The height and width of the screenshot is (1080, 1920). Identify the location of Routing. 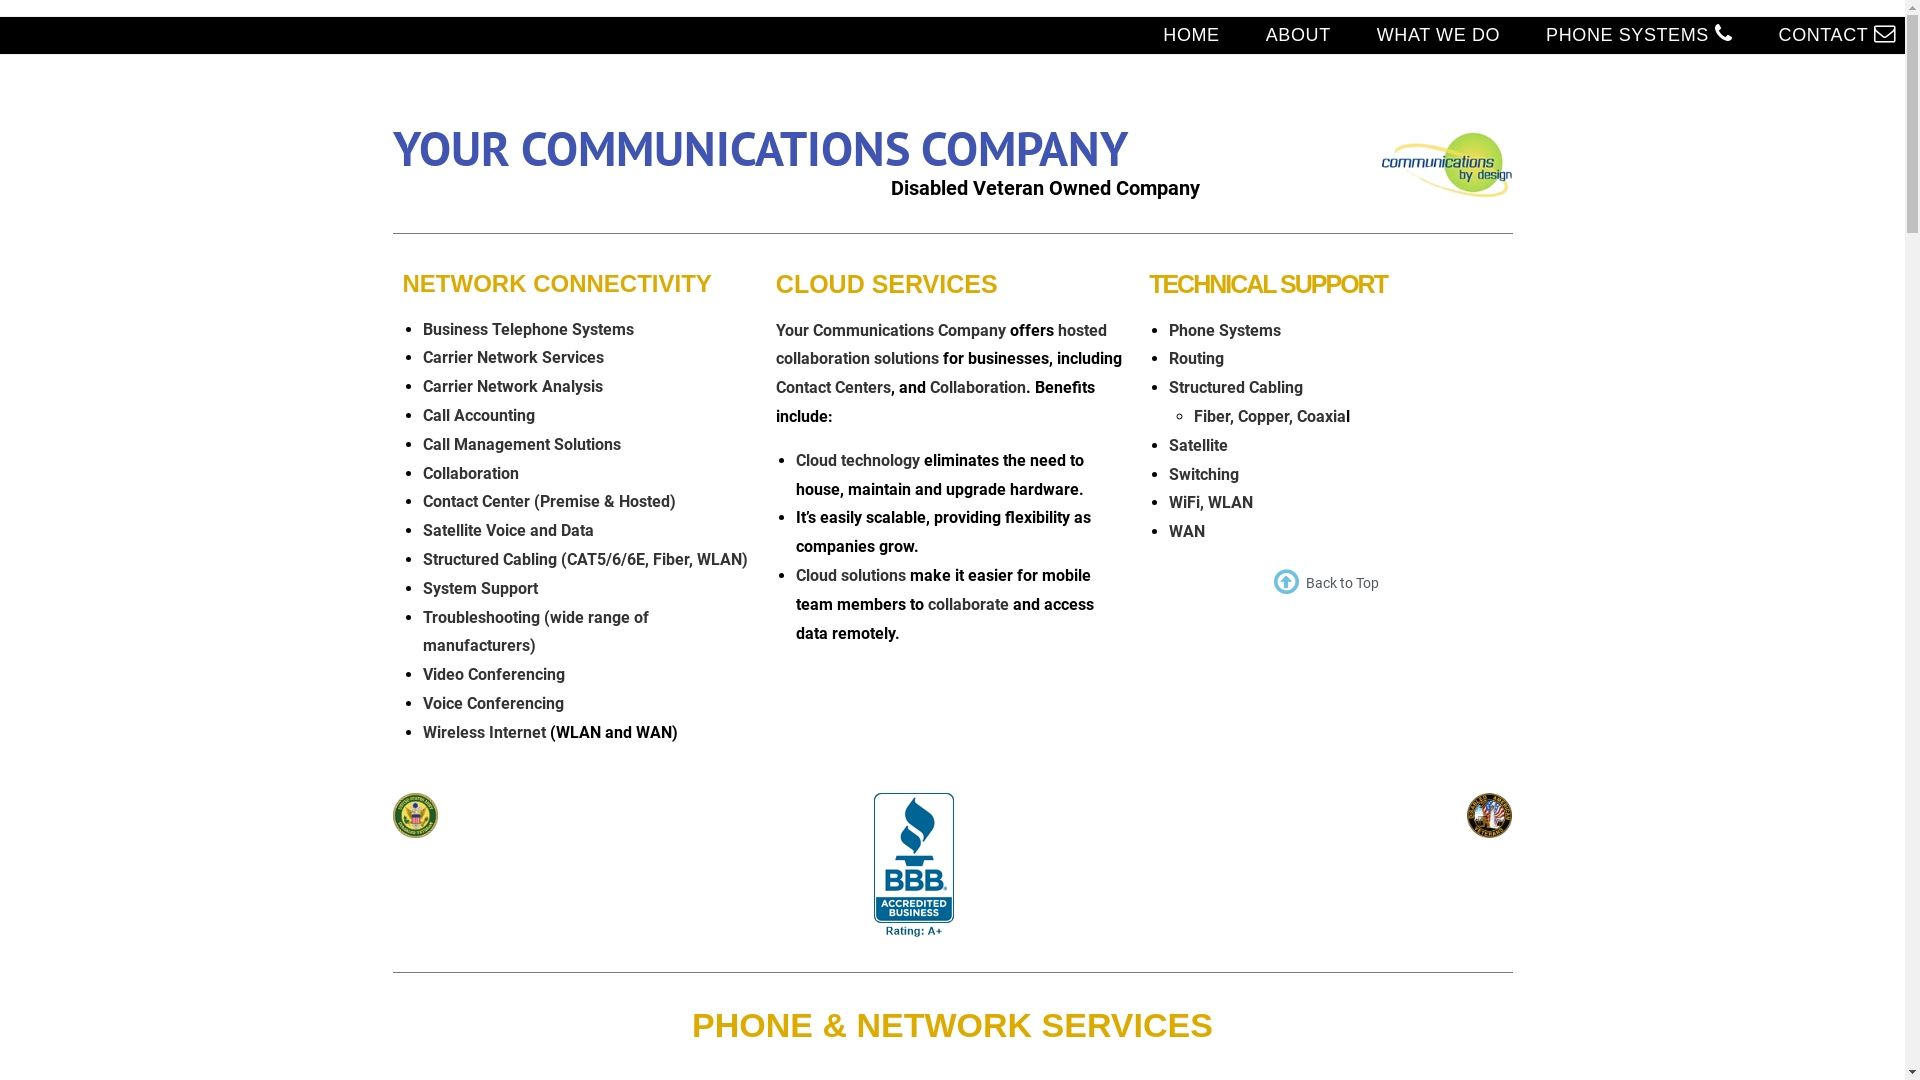
(1196, 358).